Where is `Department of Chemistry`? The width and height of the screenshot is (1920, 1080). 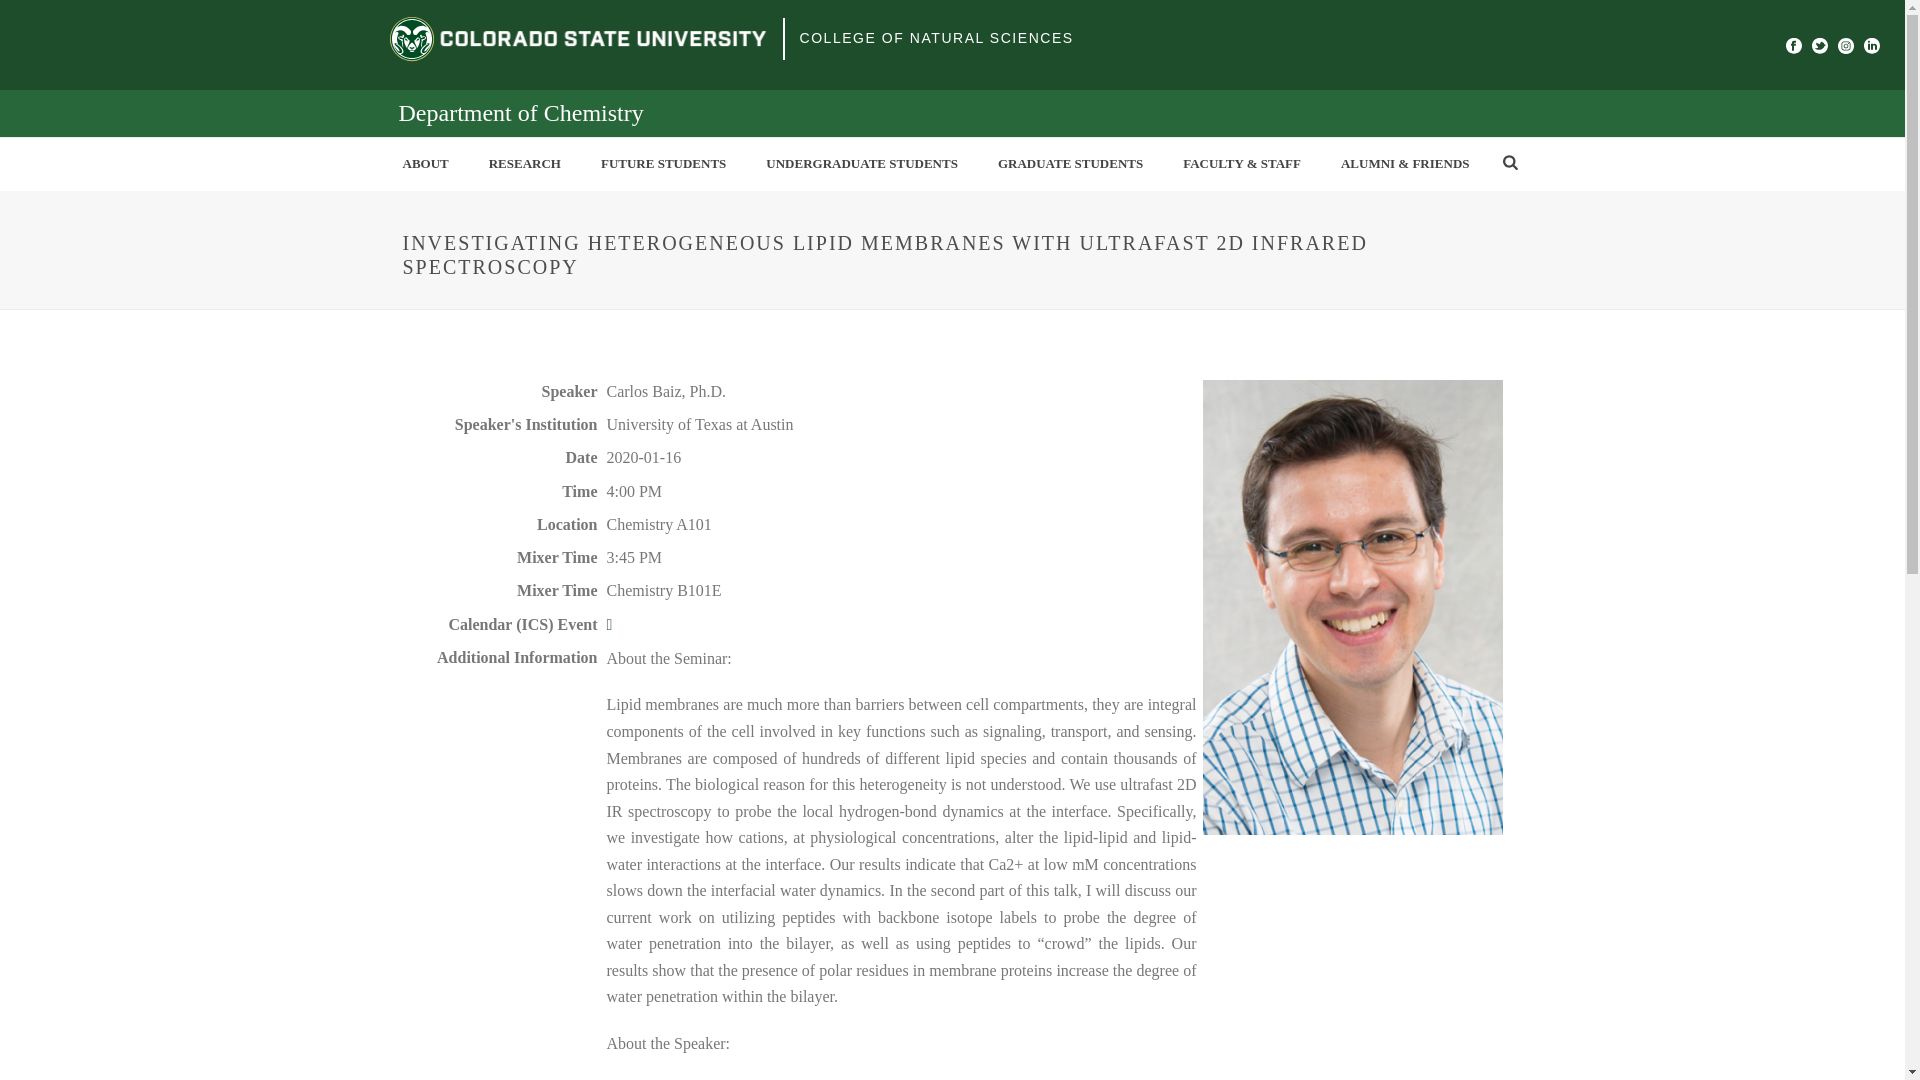 Department of Chemistry is located at coordinates (520, 113).